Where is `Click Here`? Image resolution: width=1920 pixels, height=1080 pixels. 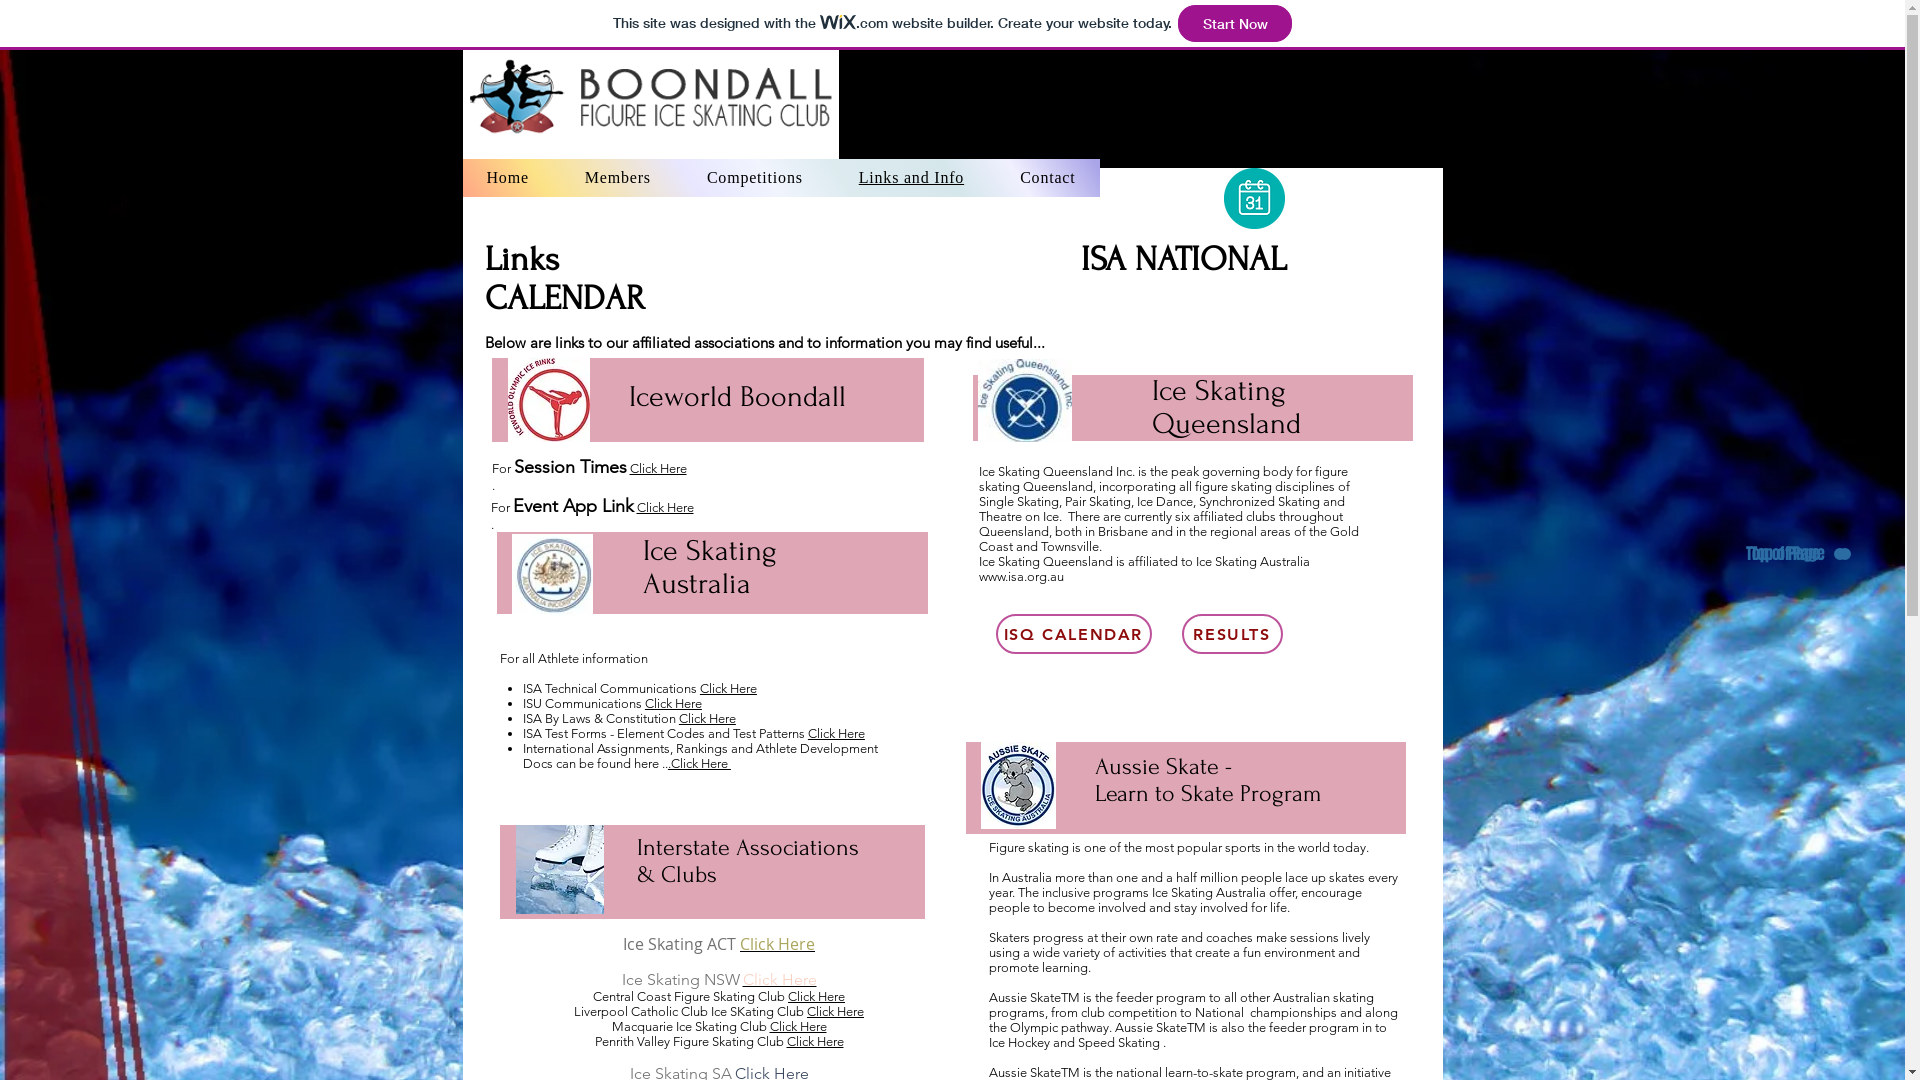 Click Here is located at coordinates (814, 1042).